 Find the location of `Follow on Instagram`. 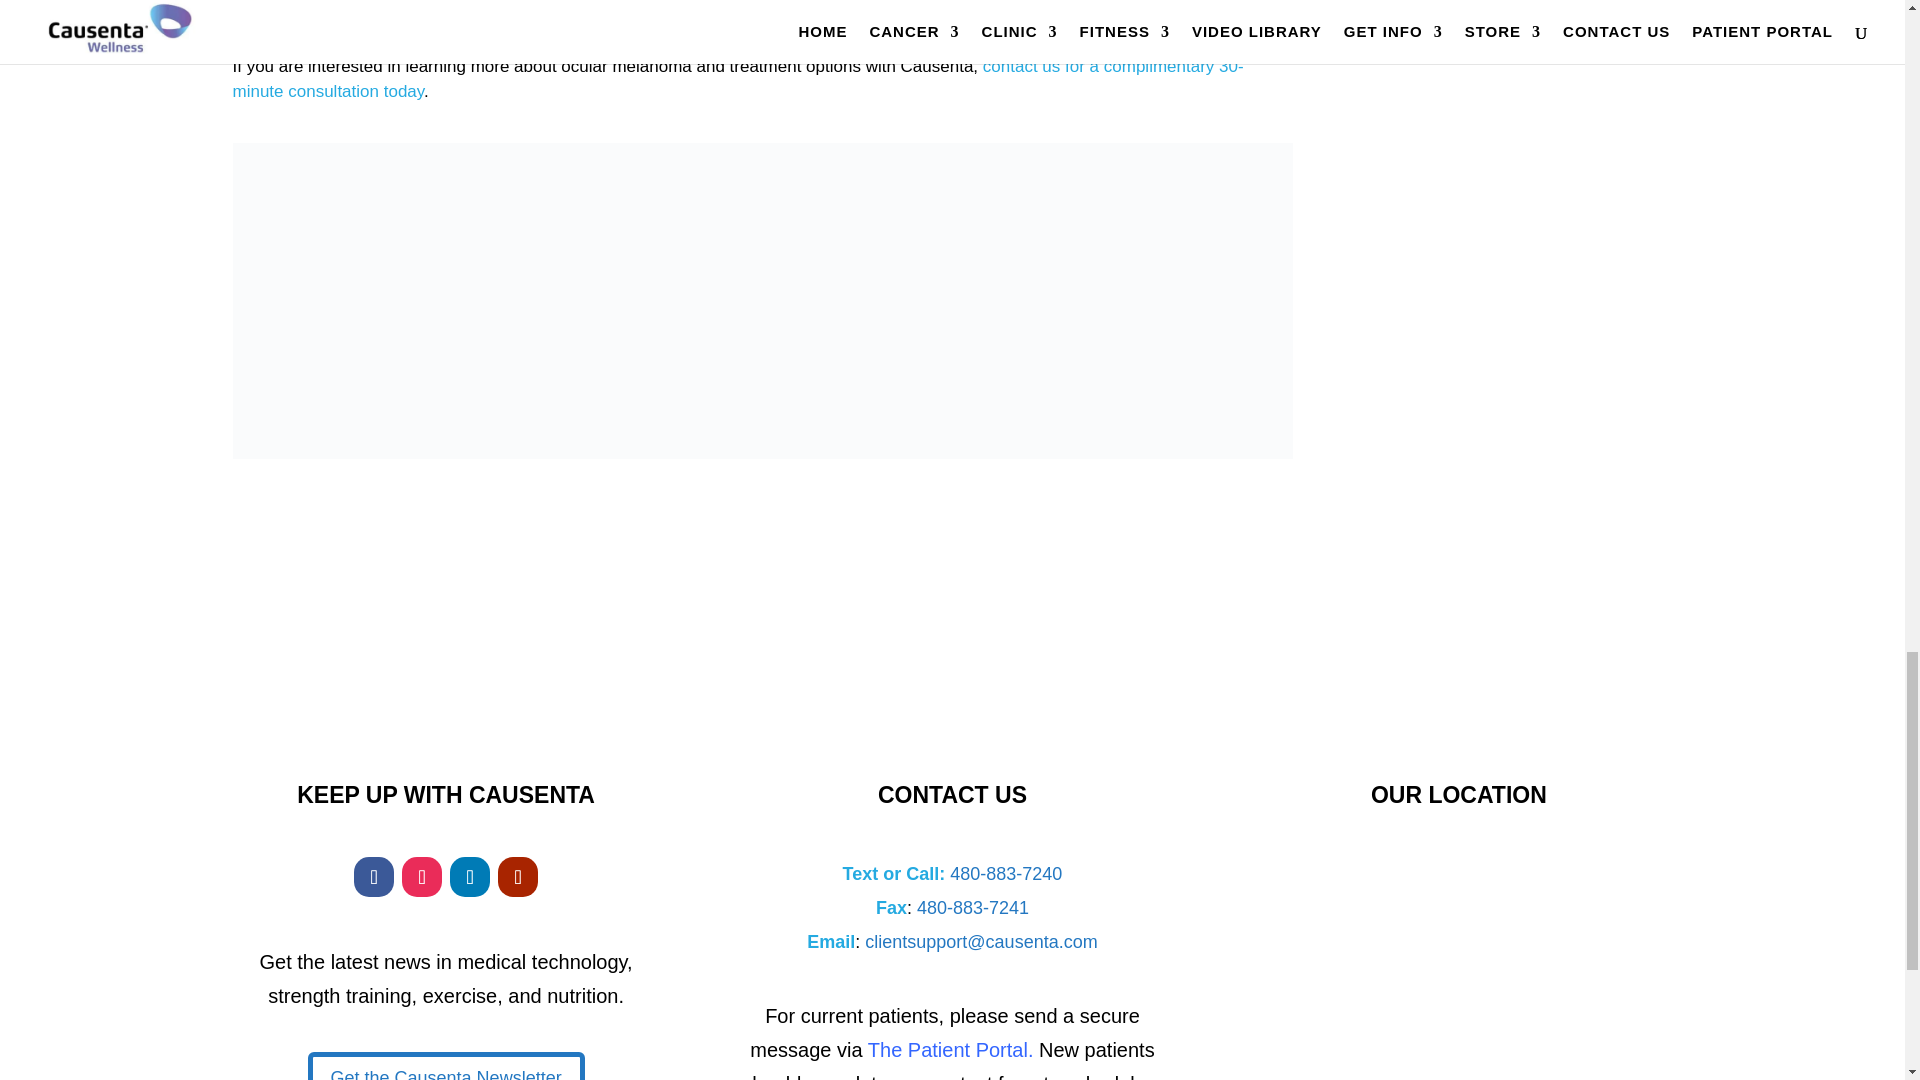

Follow on Instagram is located at coordinates (421, 877).